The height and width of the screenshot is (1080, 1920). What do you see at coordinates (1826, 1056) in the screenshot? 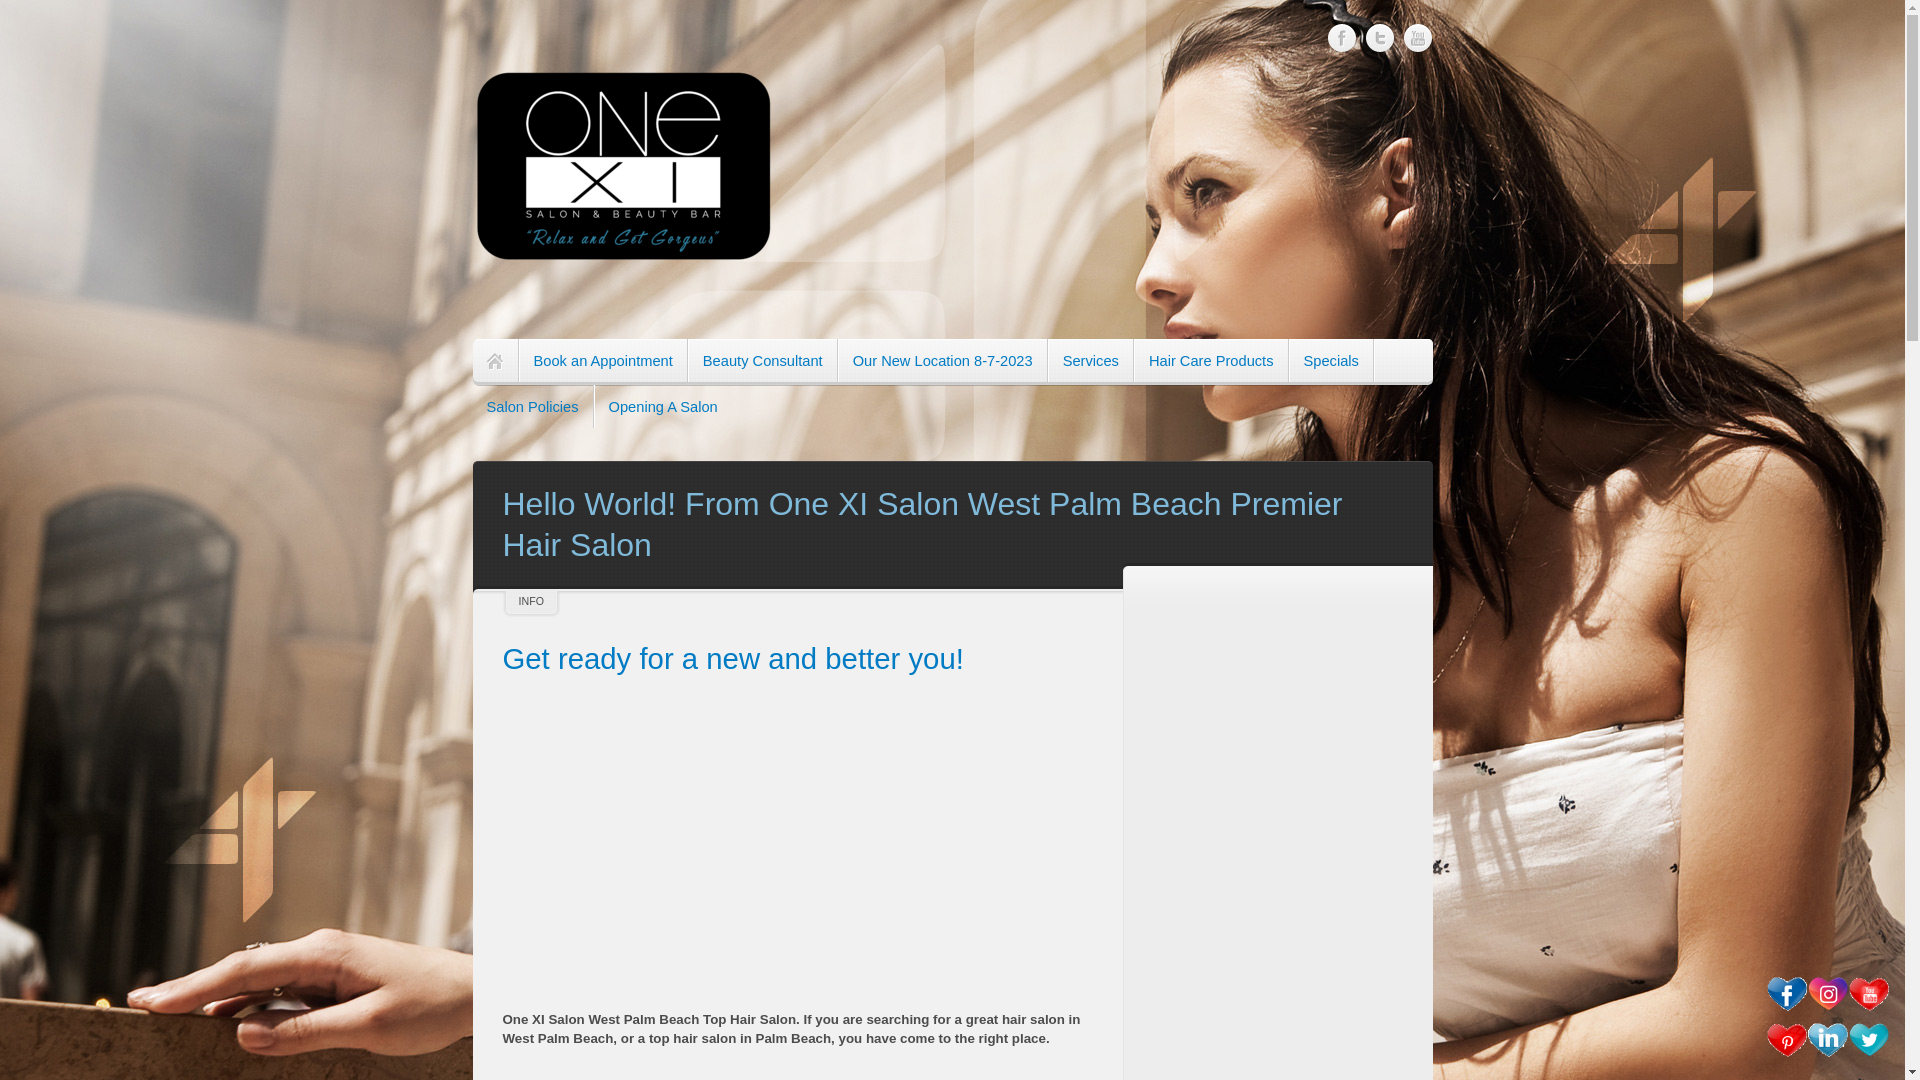
I see `Visit Us On Linkedin` at bounding box center [1826, 1056].